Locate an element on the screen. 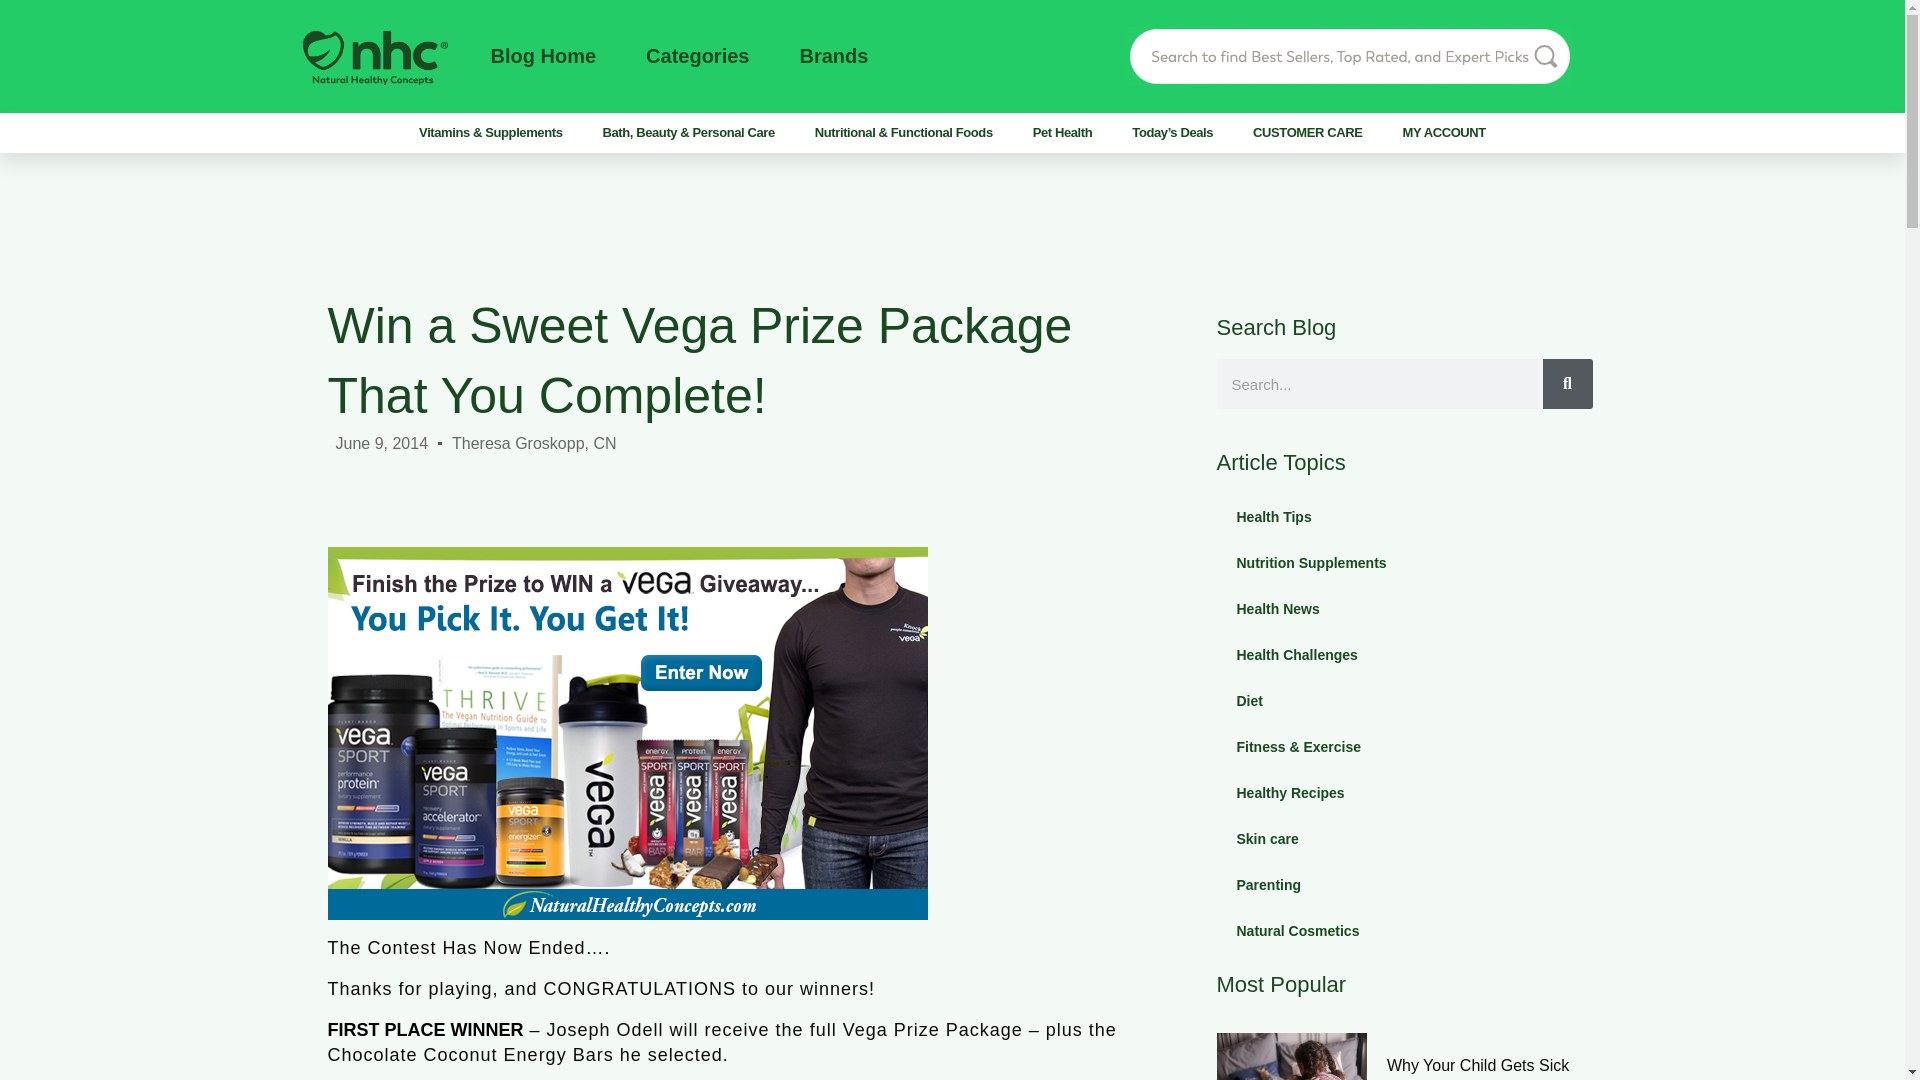 The width and height of the screenshot is (1920, 1080). Theresa Groskopp, CN is located at coordinates (534, 442).